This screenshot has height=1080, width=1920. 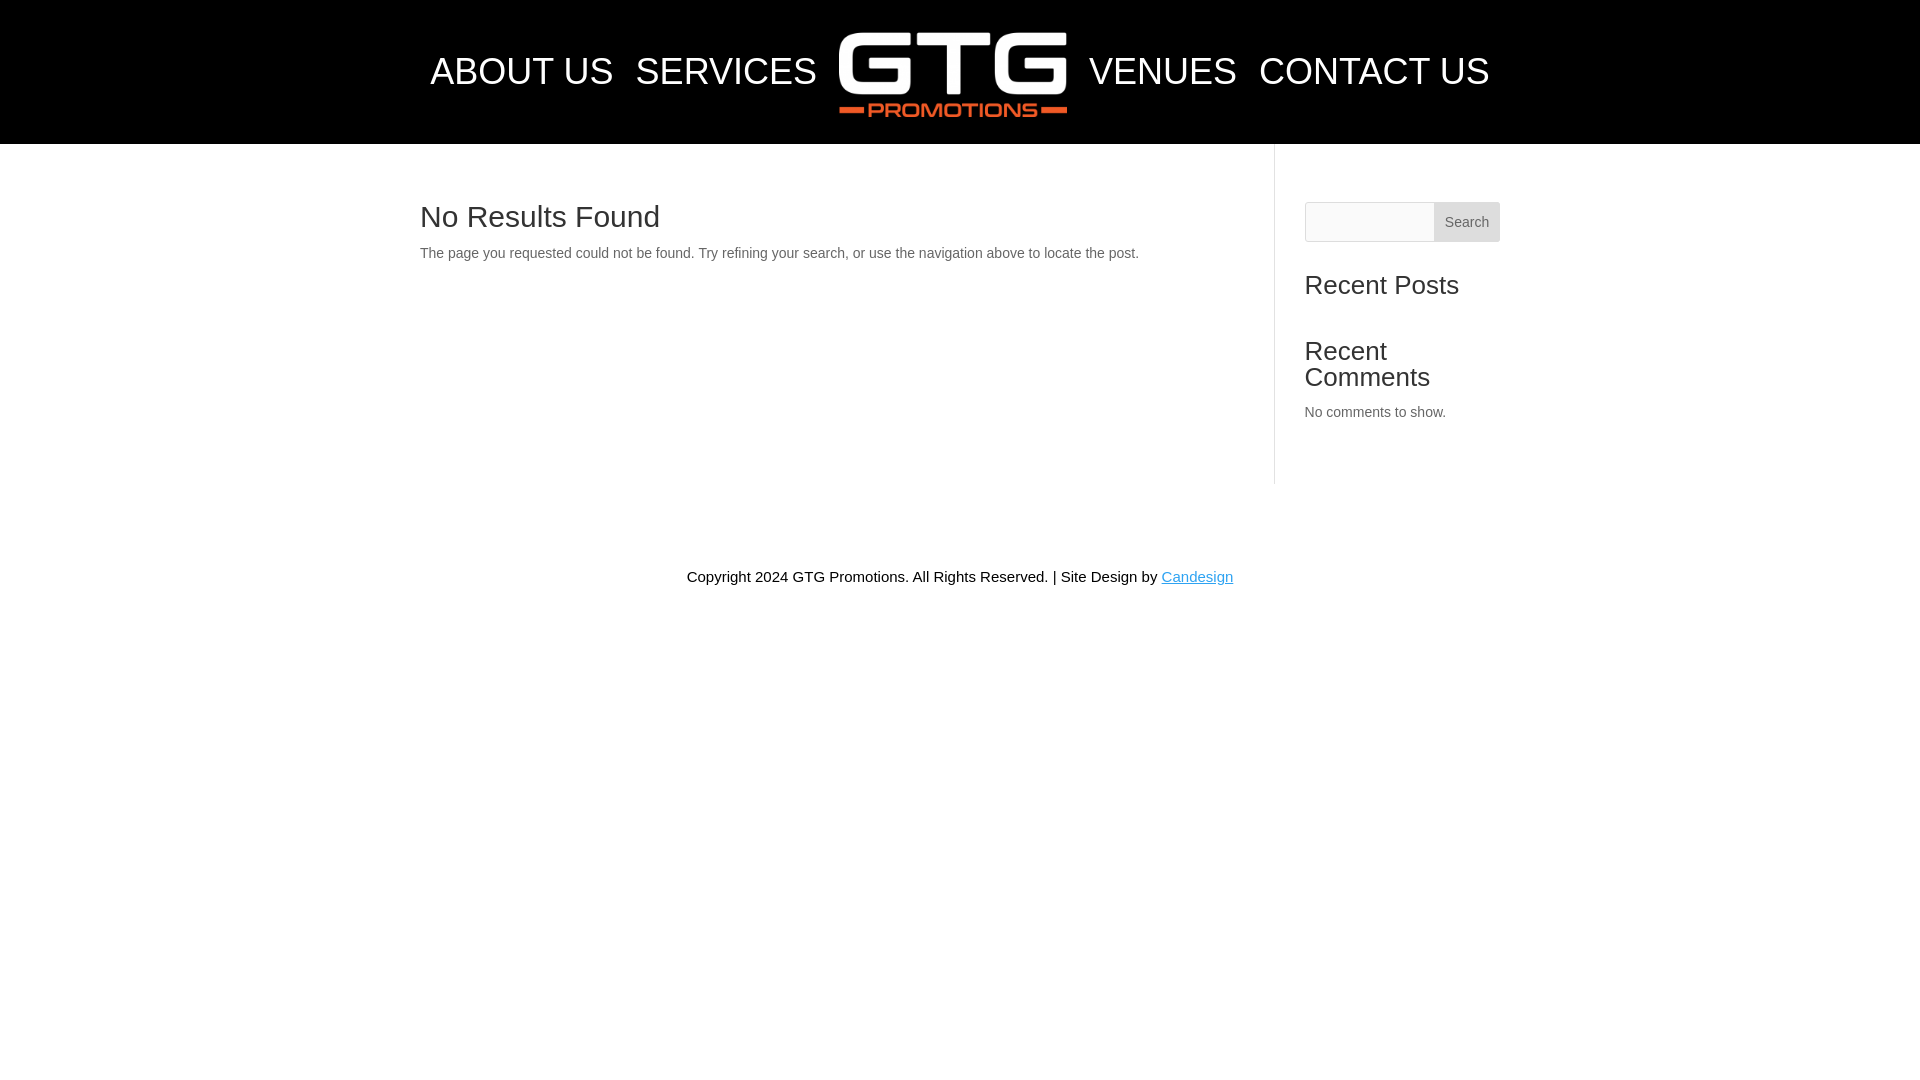 I want to click on CONTACT US, so click(x=1374, y=72).